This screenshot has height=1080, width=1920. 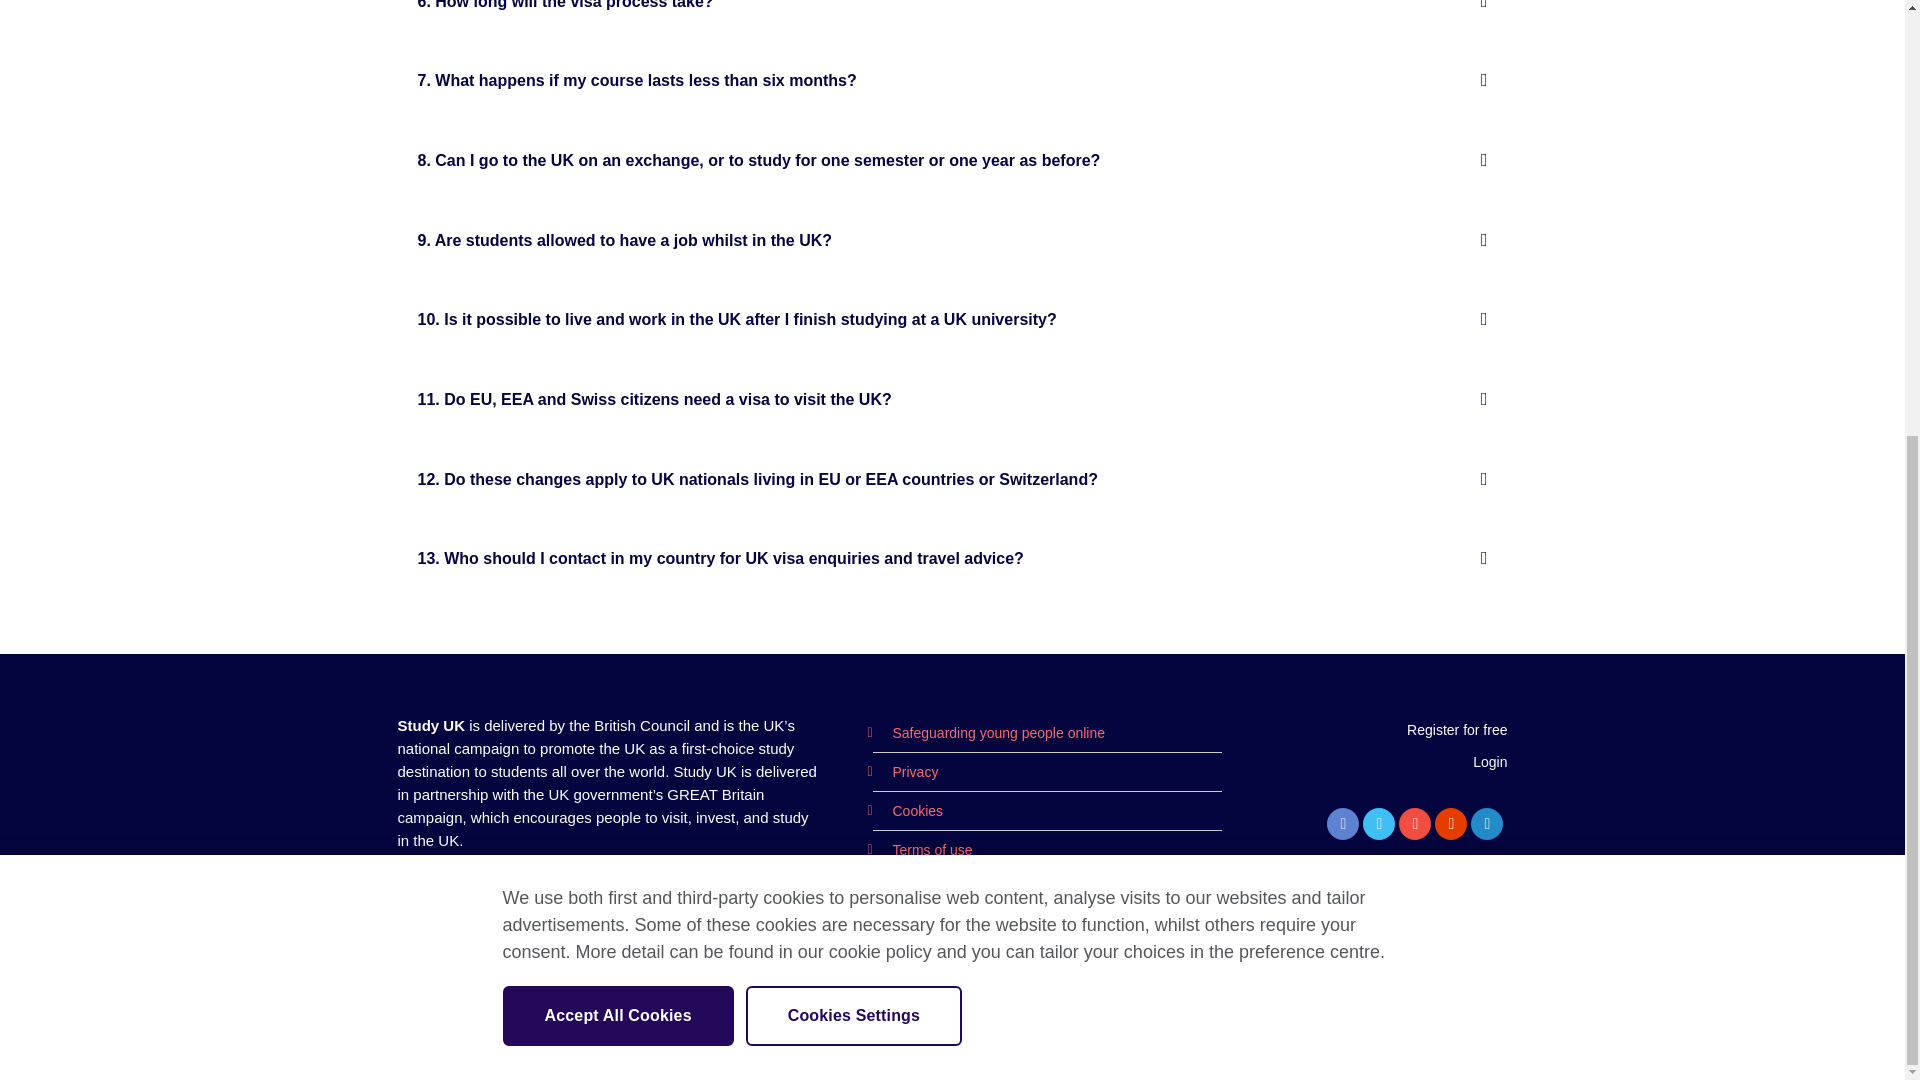 What do you see at coordinates (988, 732) in the screenshot?
I see `Safeguarding young people online` at bounding box center [988, 732].